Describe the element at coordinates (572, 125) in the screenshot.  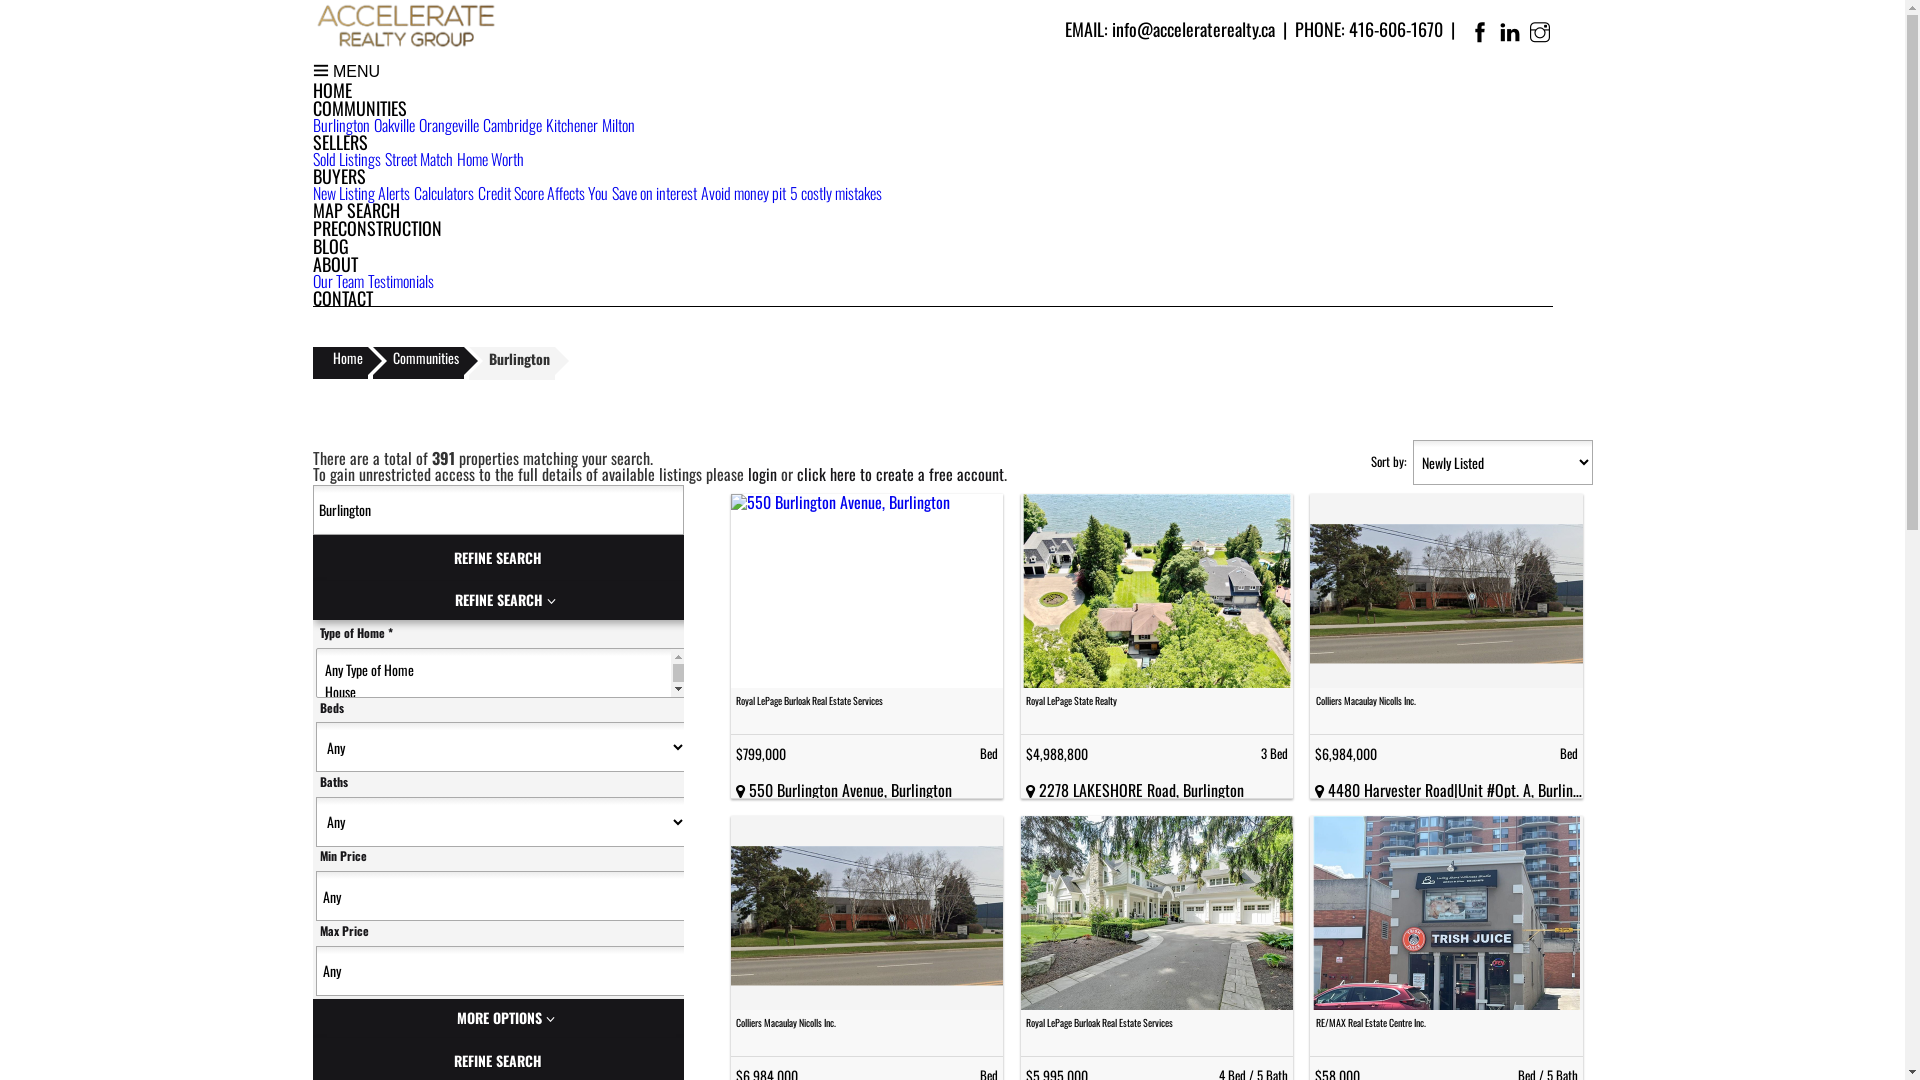
I see `Kitchener` at that location.